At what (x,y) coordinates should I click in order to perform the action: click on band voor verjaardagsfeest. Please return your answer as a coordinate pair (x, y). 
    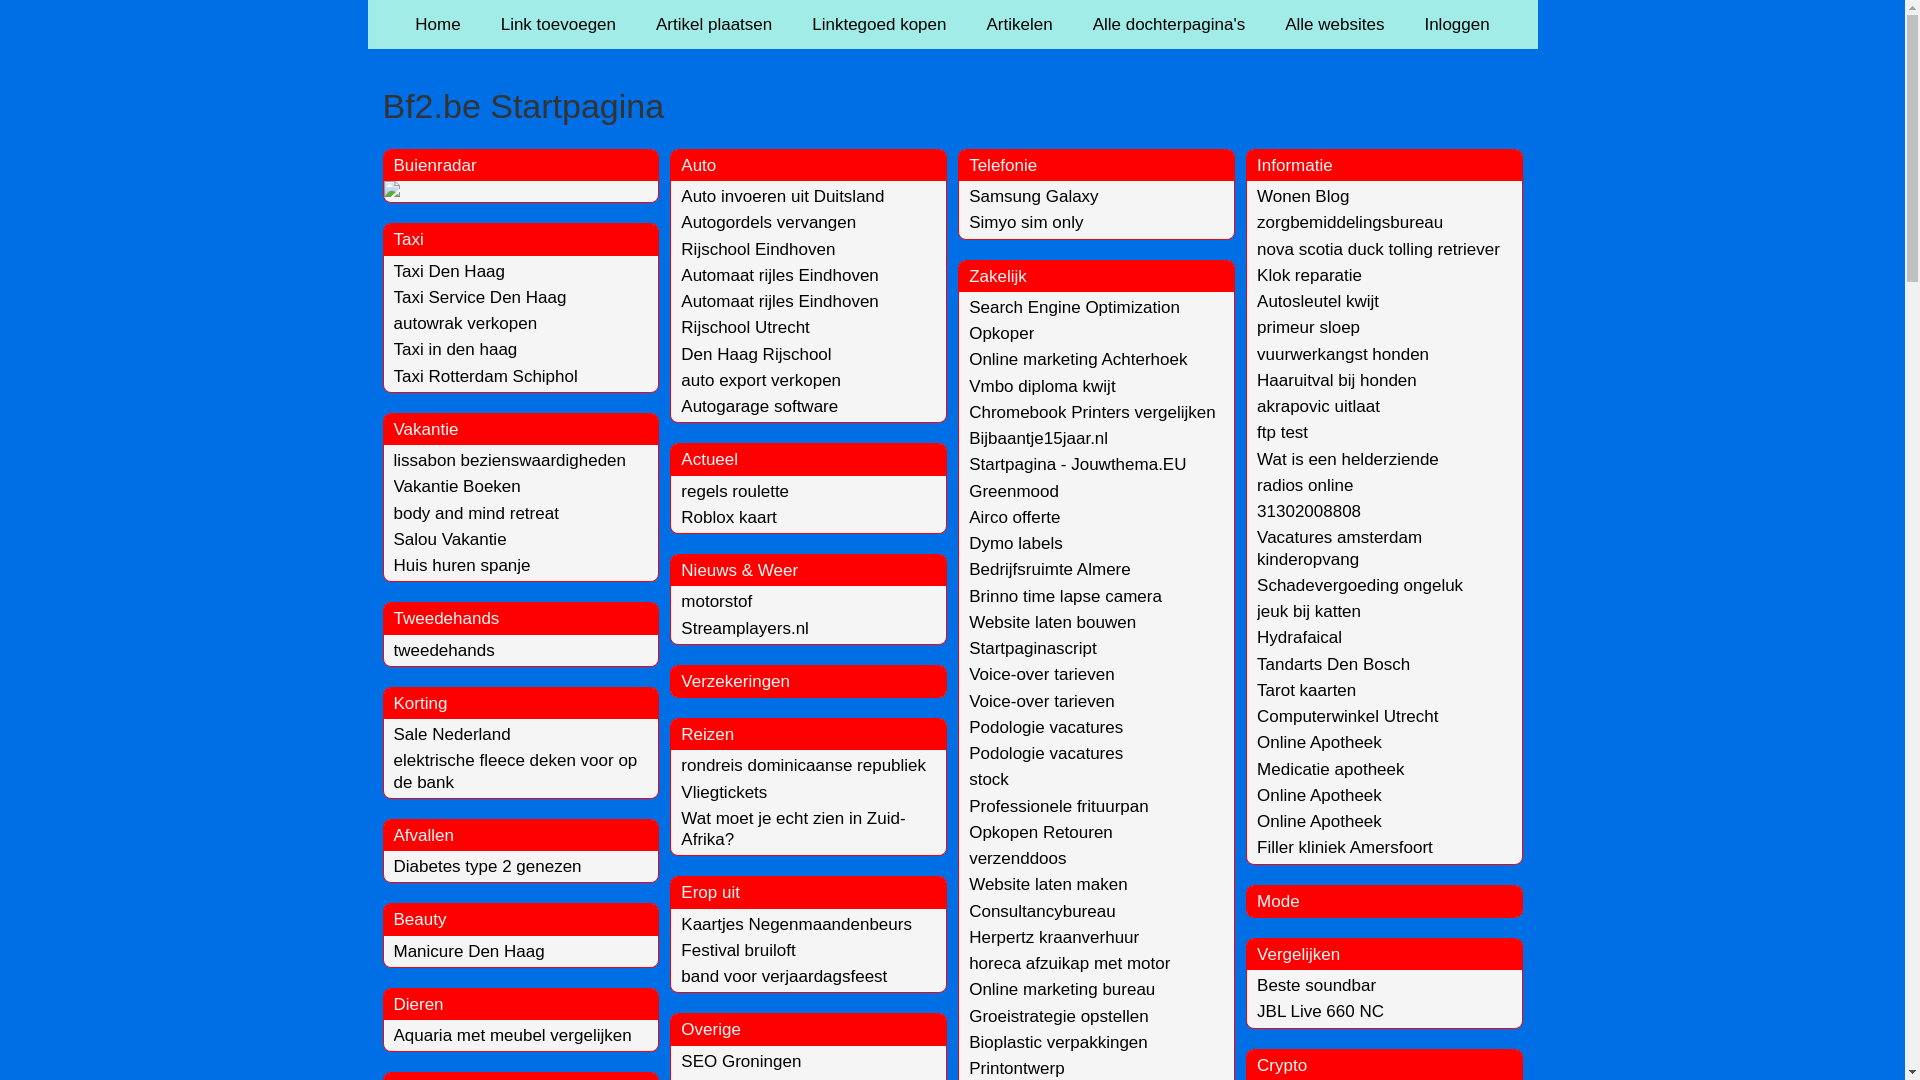
    Looking at the image, I should click on (784, 976).